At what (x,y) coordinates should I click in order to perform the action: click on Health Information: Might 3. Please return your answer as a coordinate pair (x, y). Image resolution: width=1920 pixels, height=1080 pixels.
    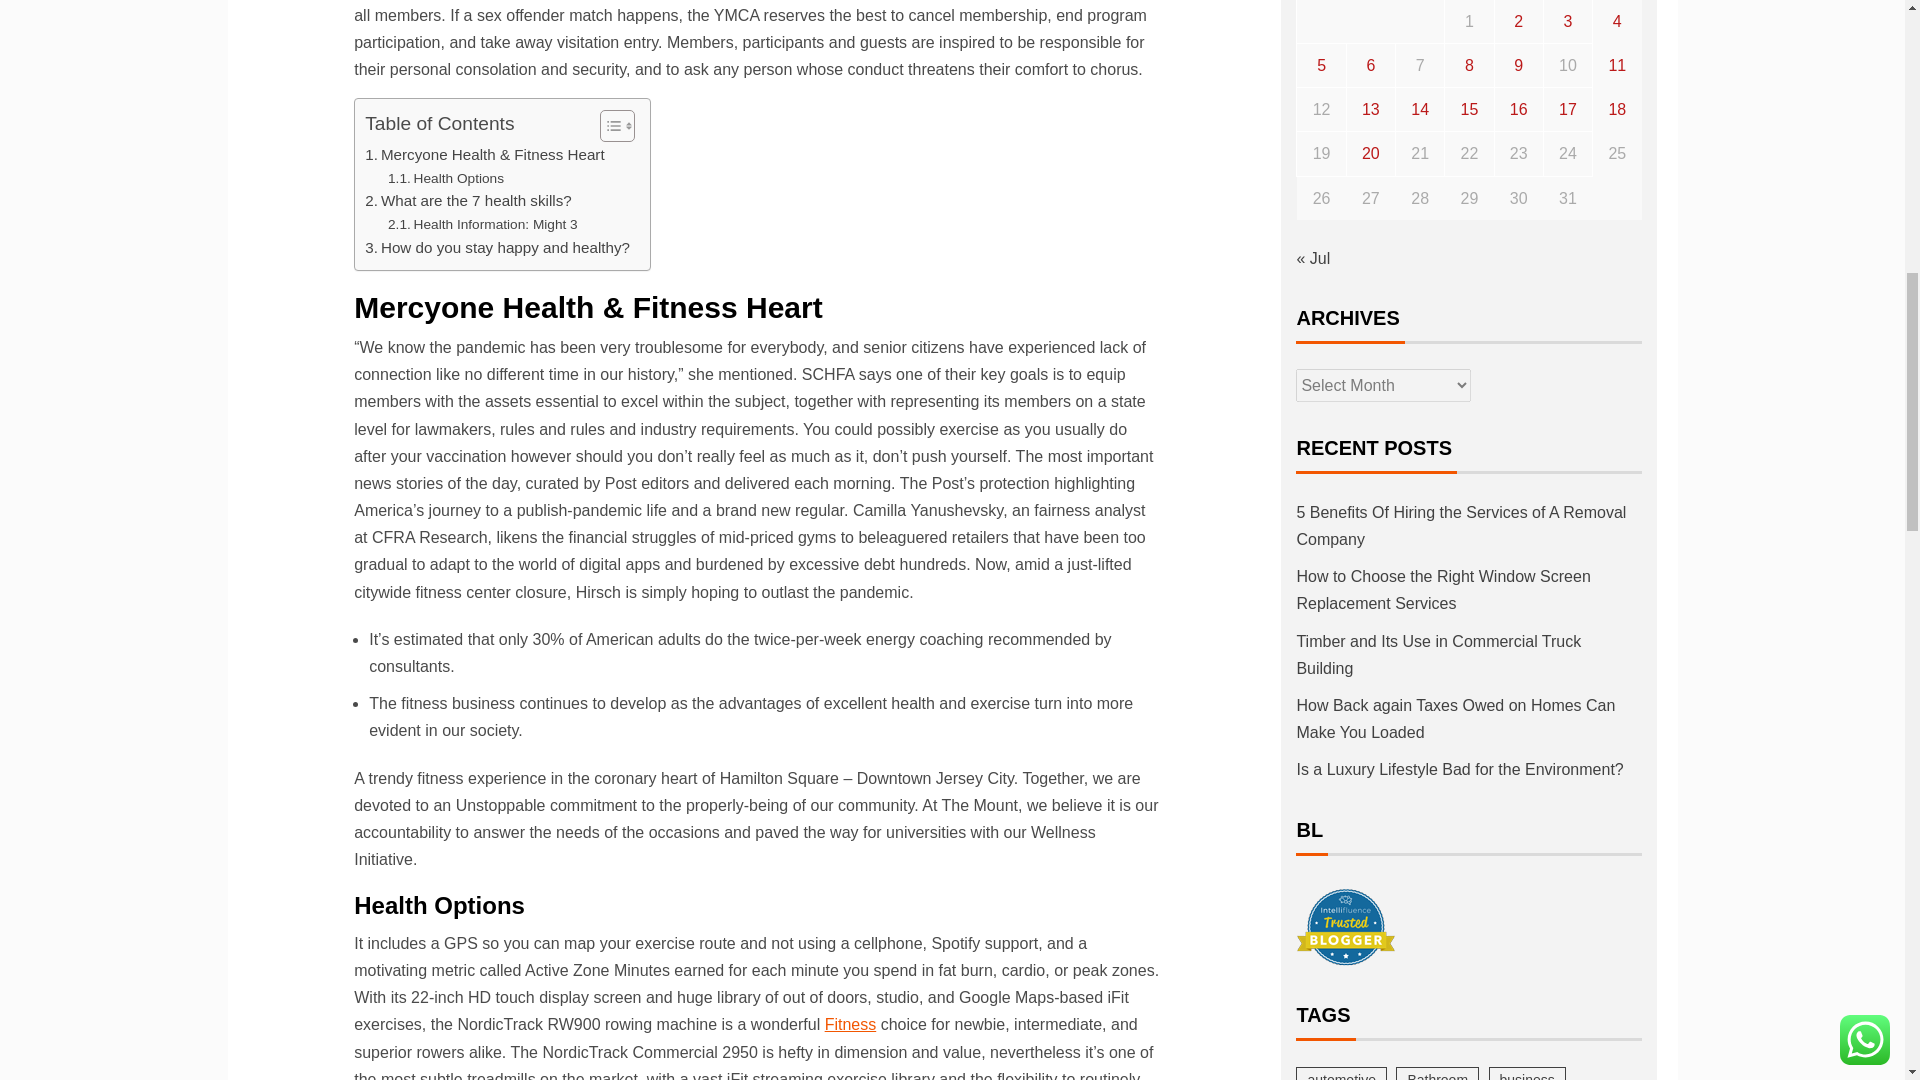
    Looking at the image, I should click on (482, 224).